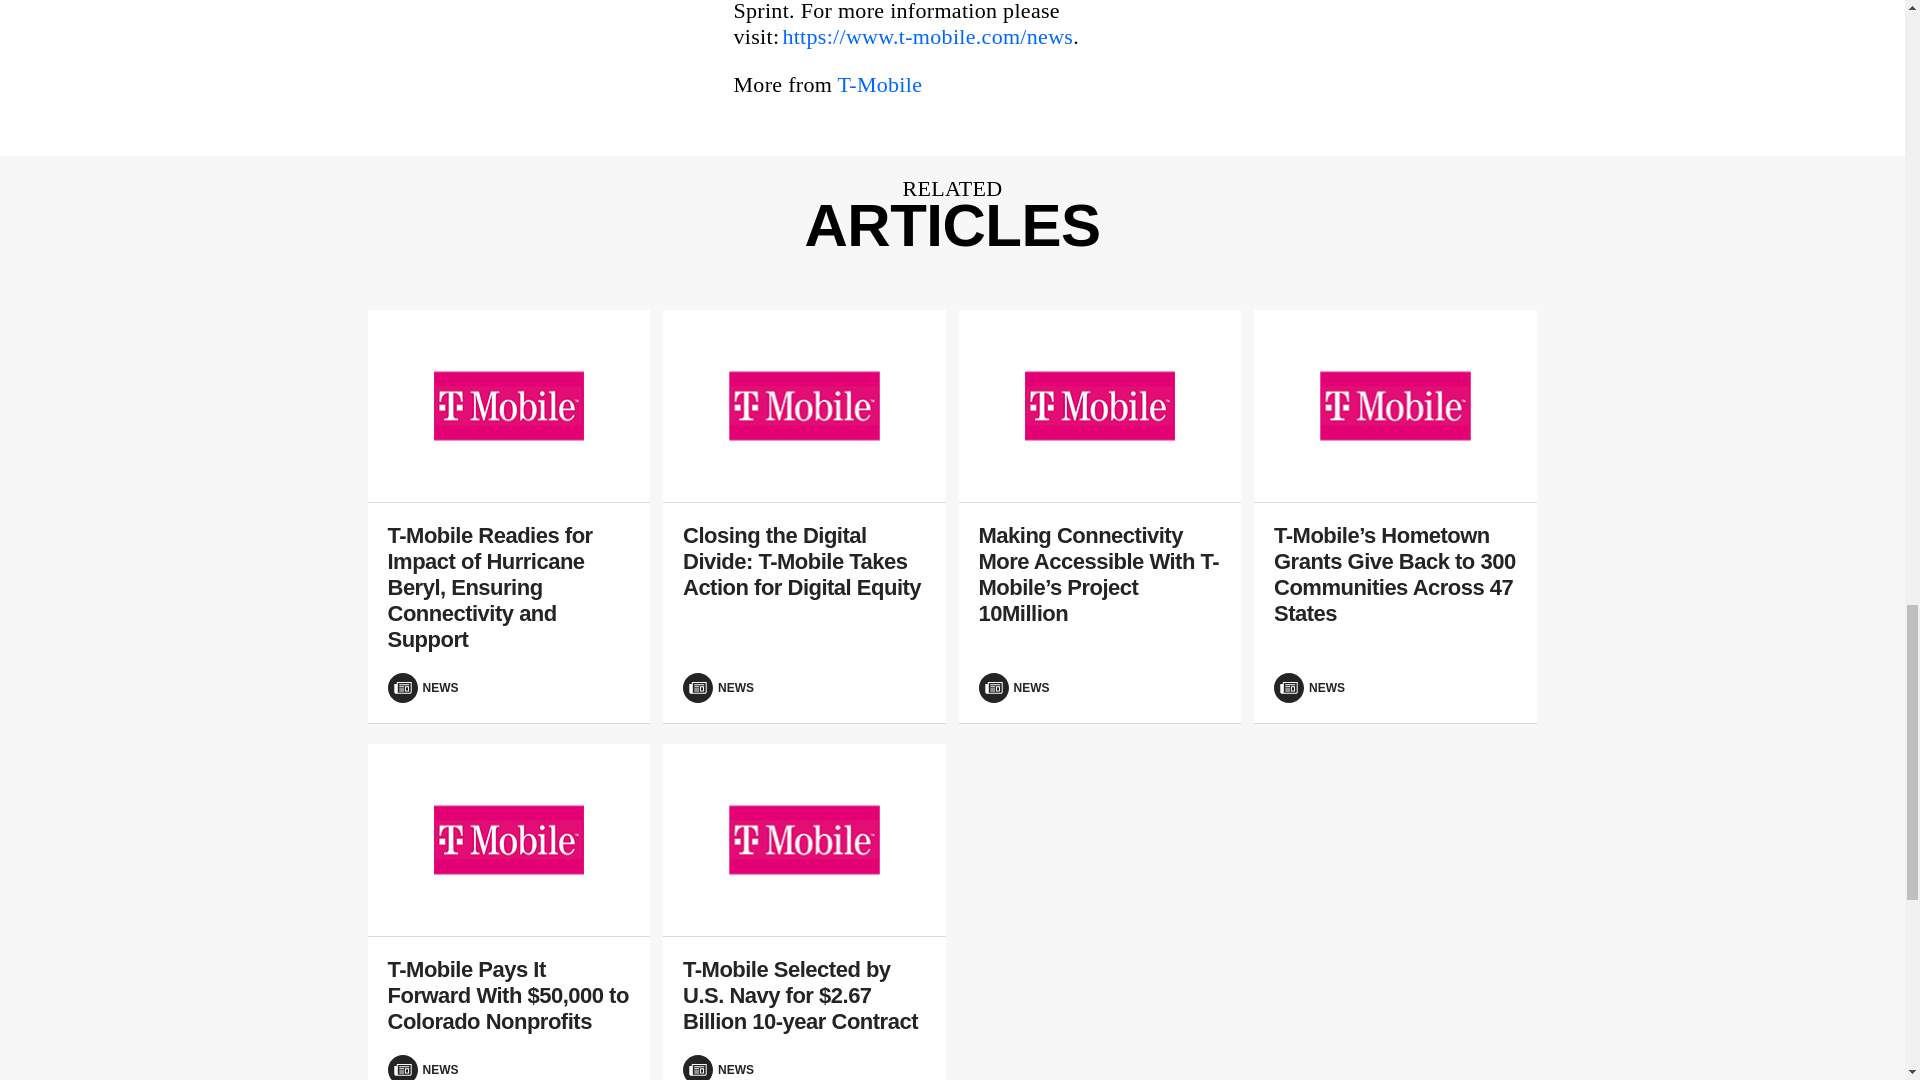  What do you see at coordinates (880, 84) in the screenshot?
I see `T-Mobile` at bounding box center [880, 84].